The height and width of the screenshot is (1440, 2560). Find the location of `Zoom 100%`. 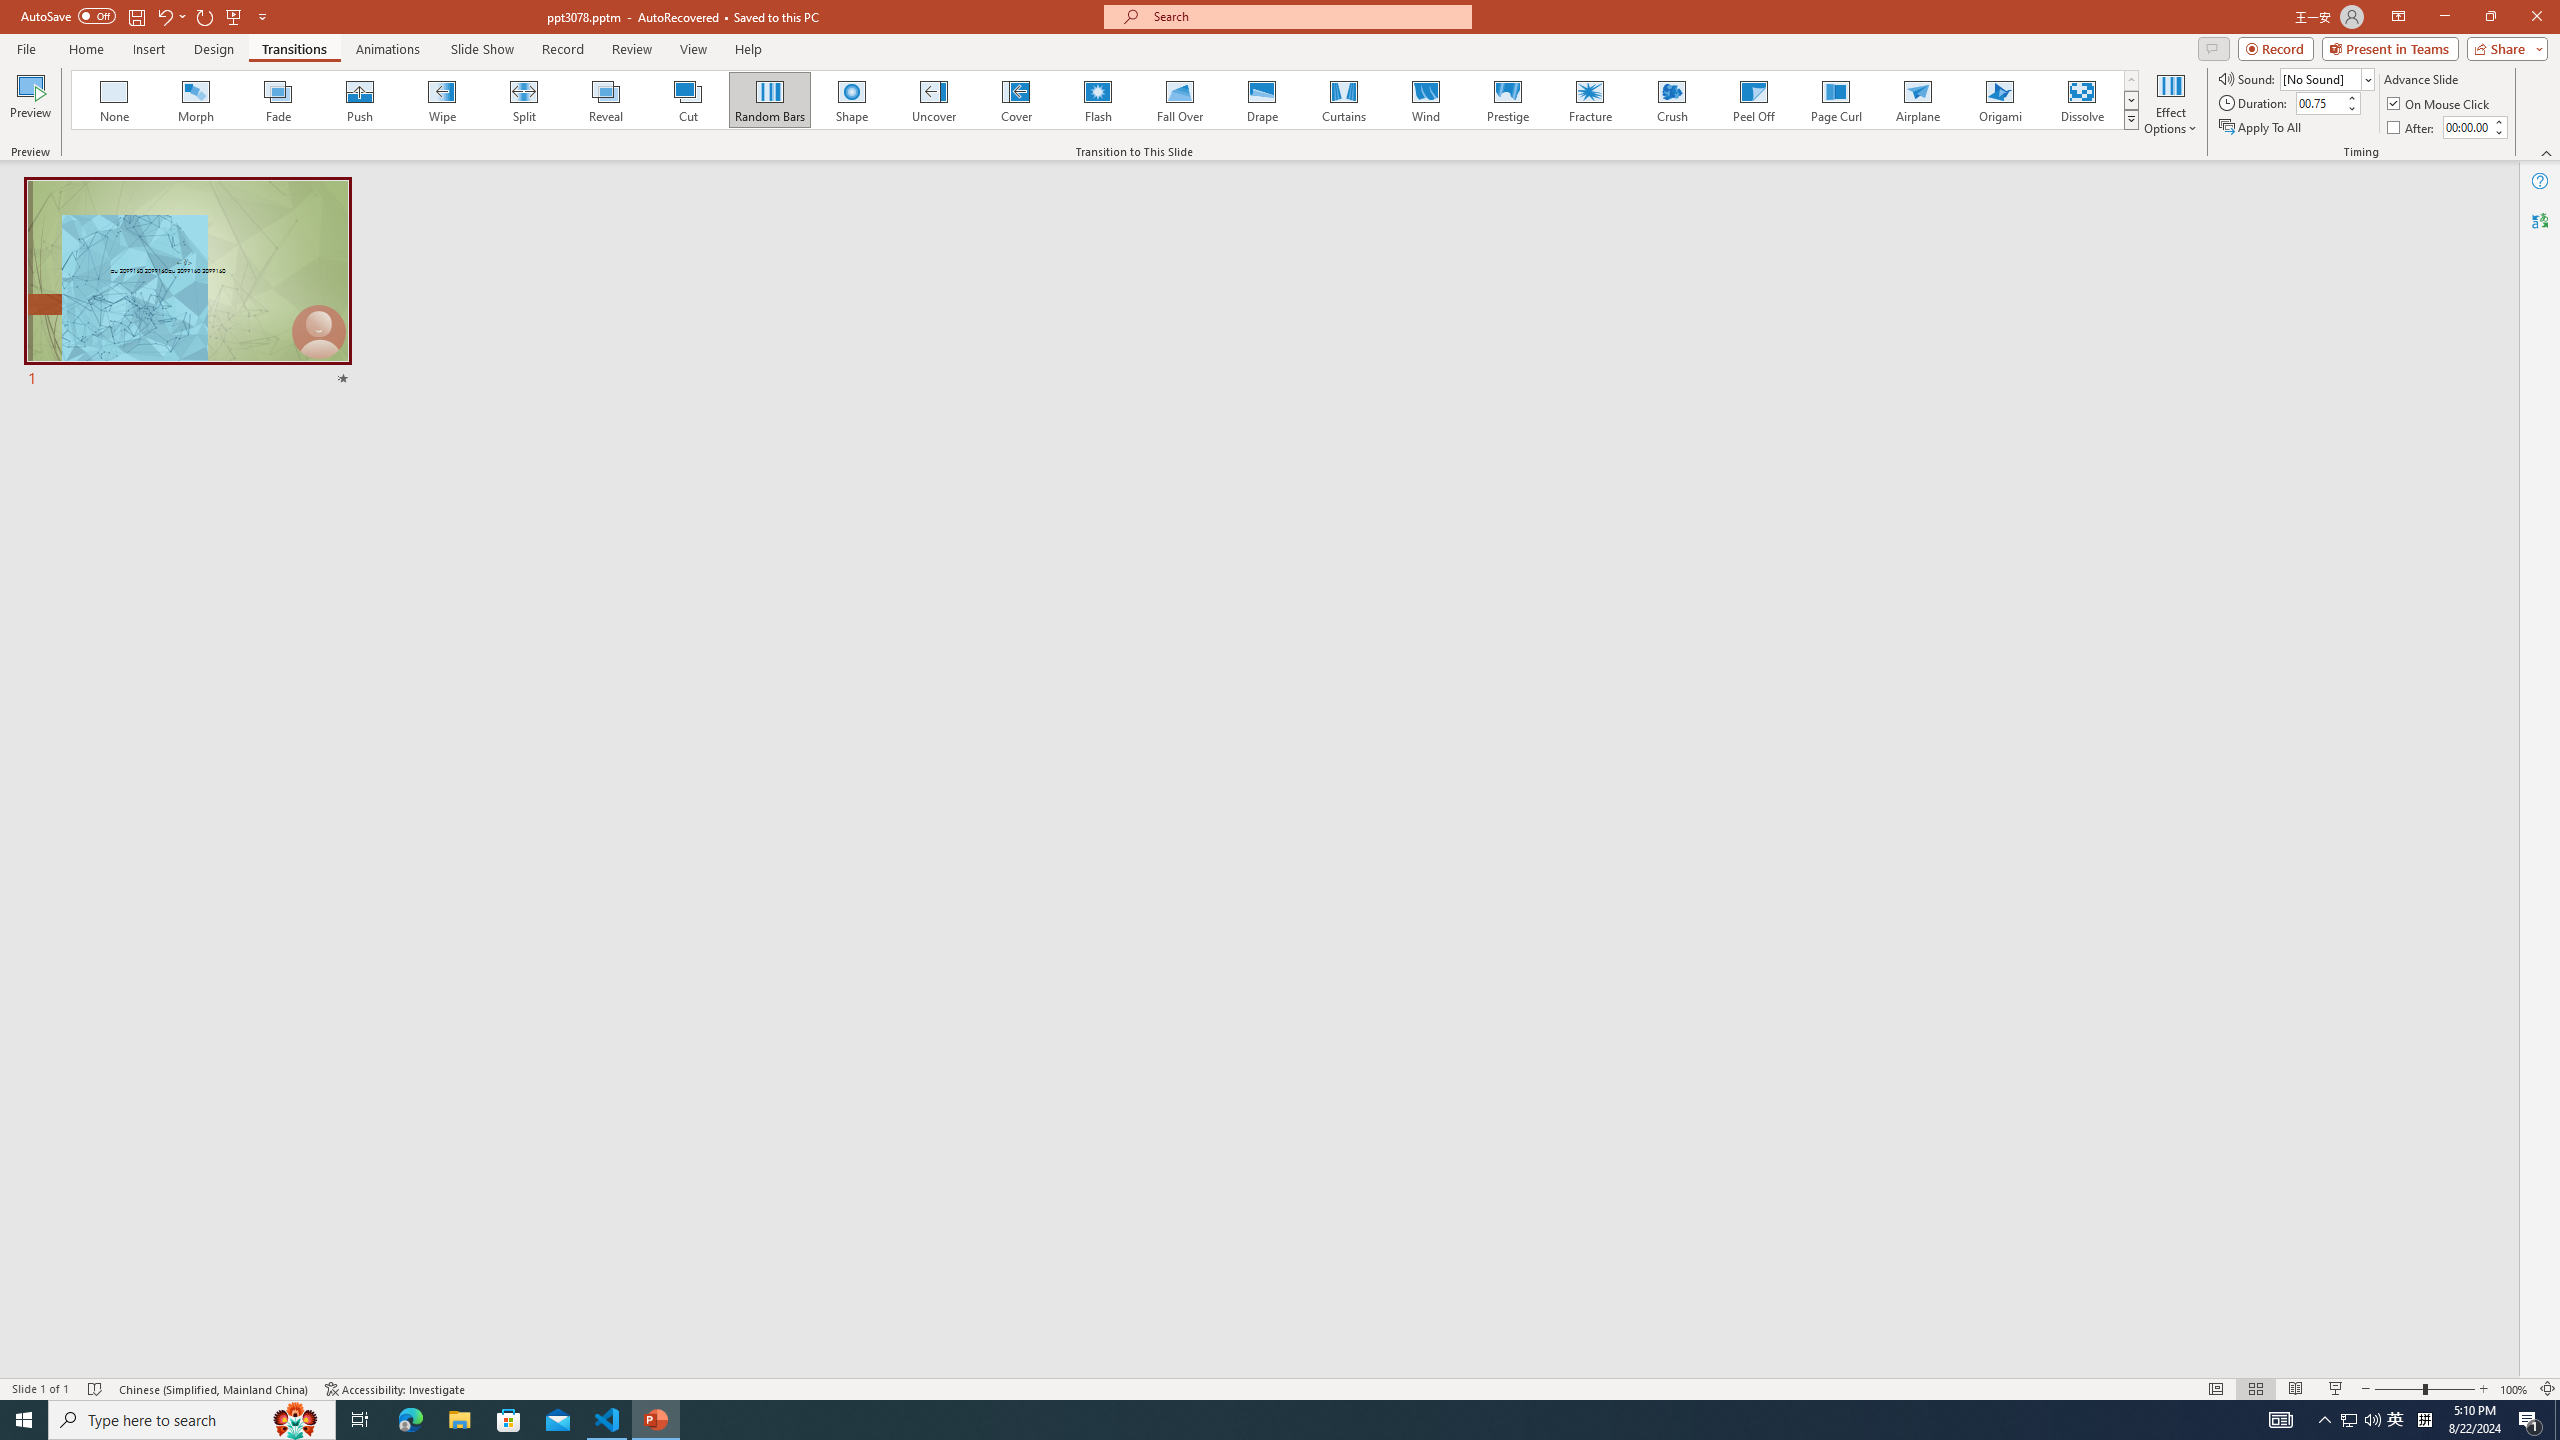

Zoom 100% is located at coordinates (2514, 1389).